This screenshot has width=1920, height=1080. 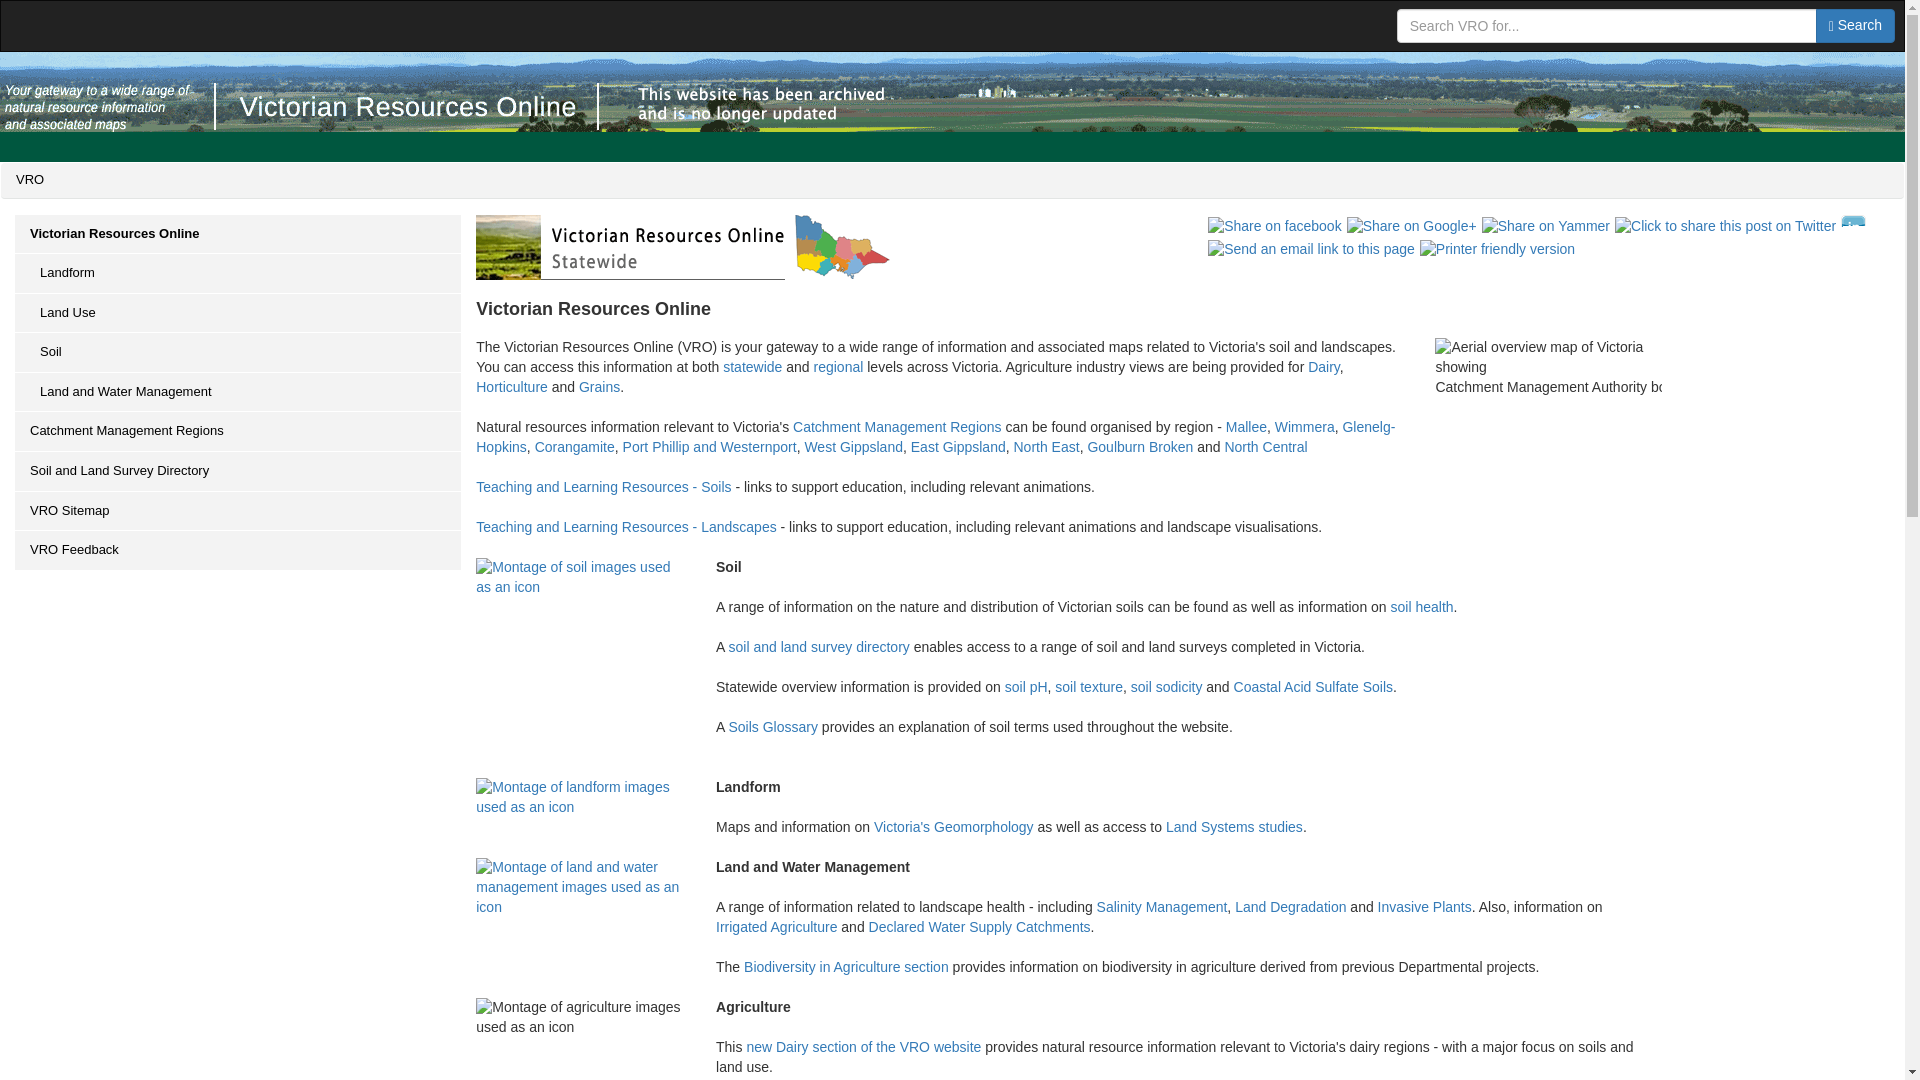 I want to click on Teaching and Learning Resources - Soils, so click(x=604, y=486).